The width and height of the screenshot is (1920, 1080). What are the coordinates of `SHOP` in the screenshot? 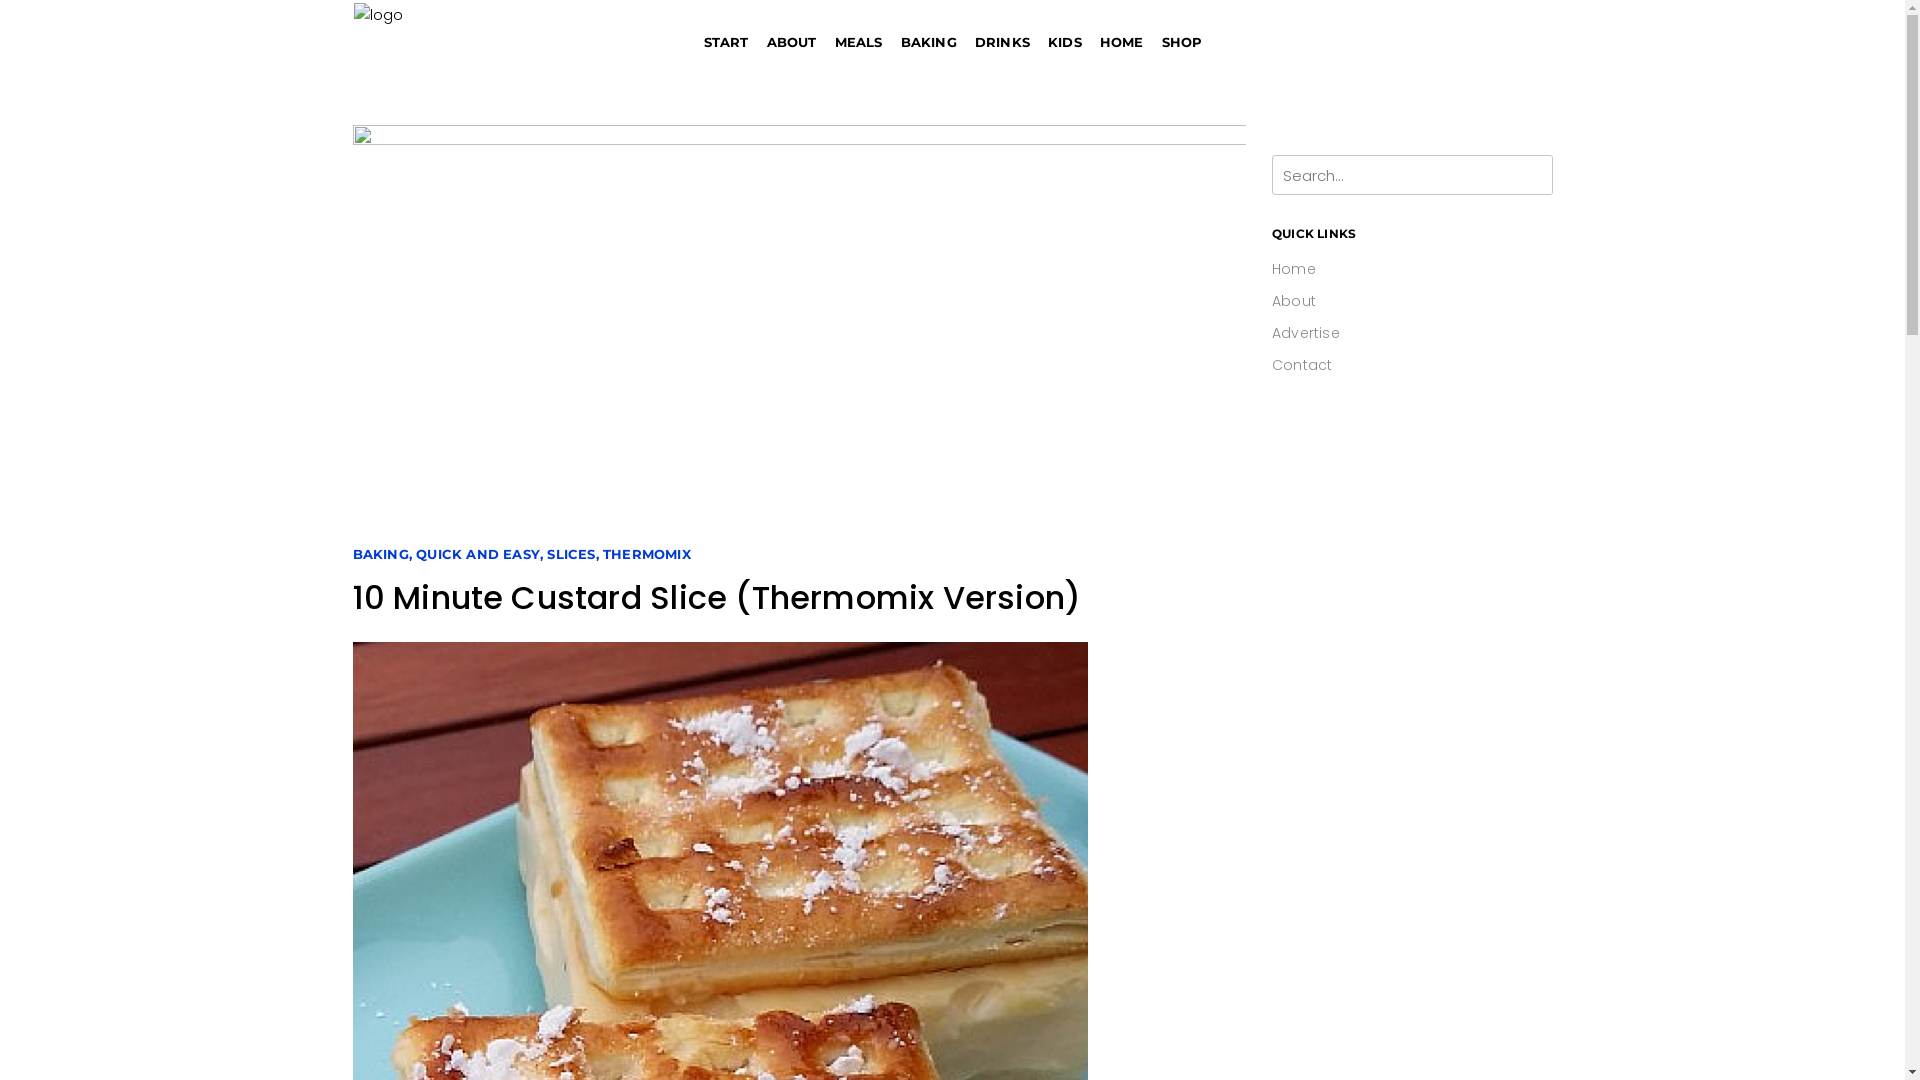 It's located at (1182, 42).